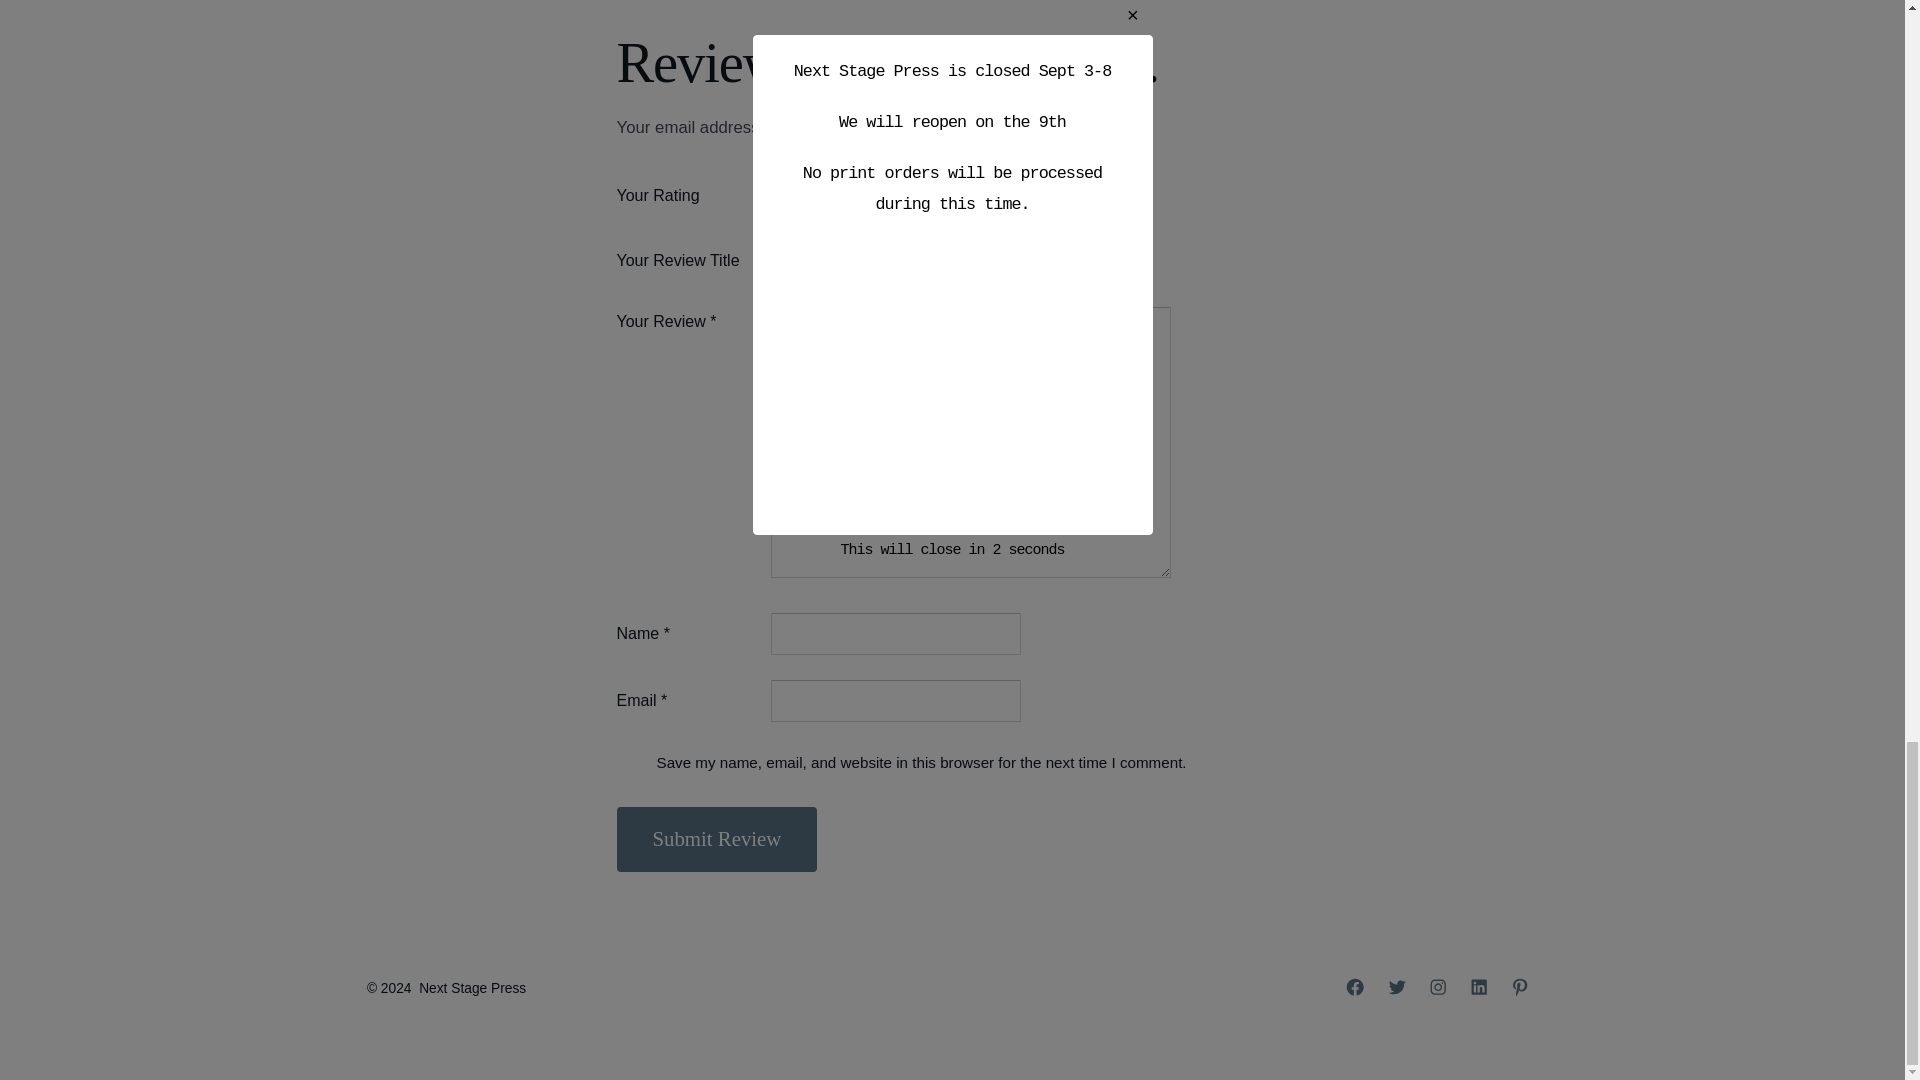 The image size is (1920, 1080). I want to click on Open Twitter in a new tab, so click(1396, 986).